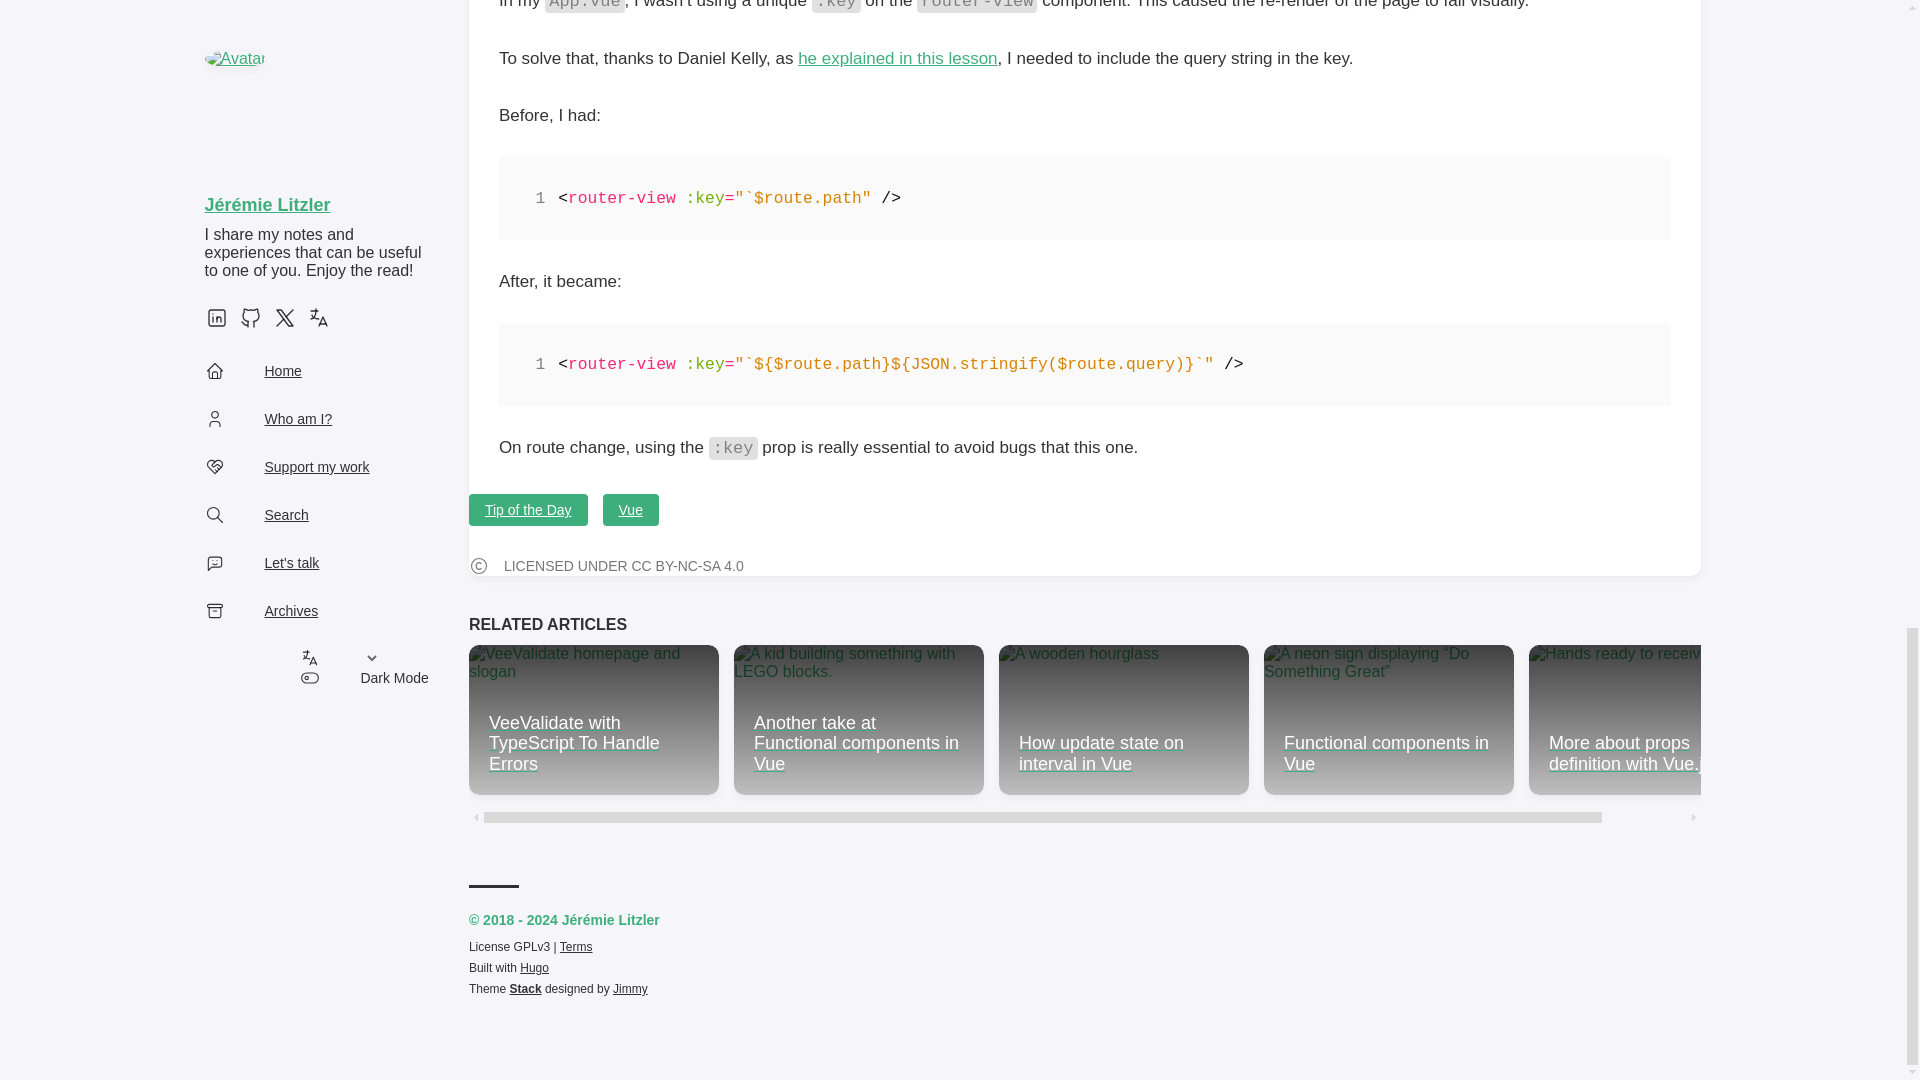  Describe the element at coordinates (630, 509) in the screenshot. I see `Vue` at that location.